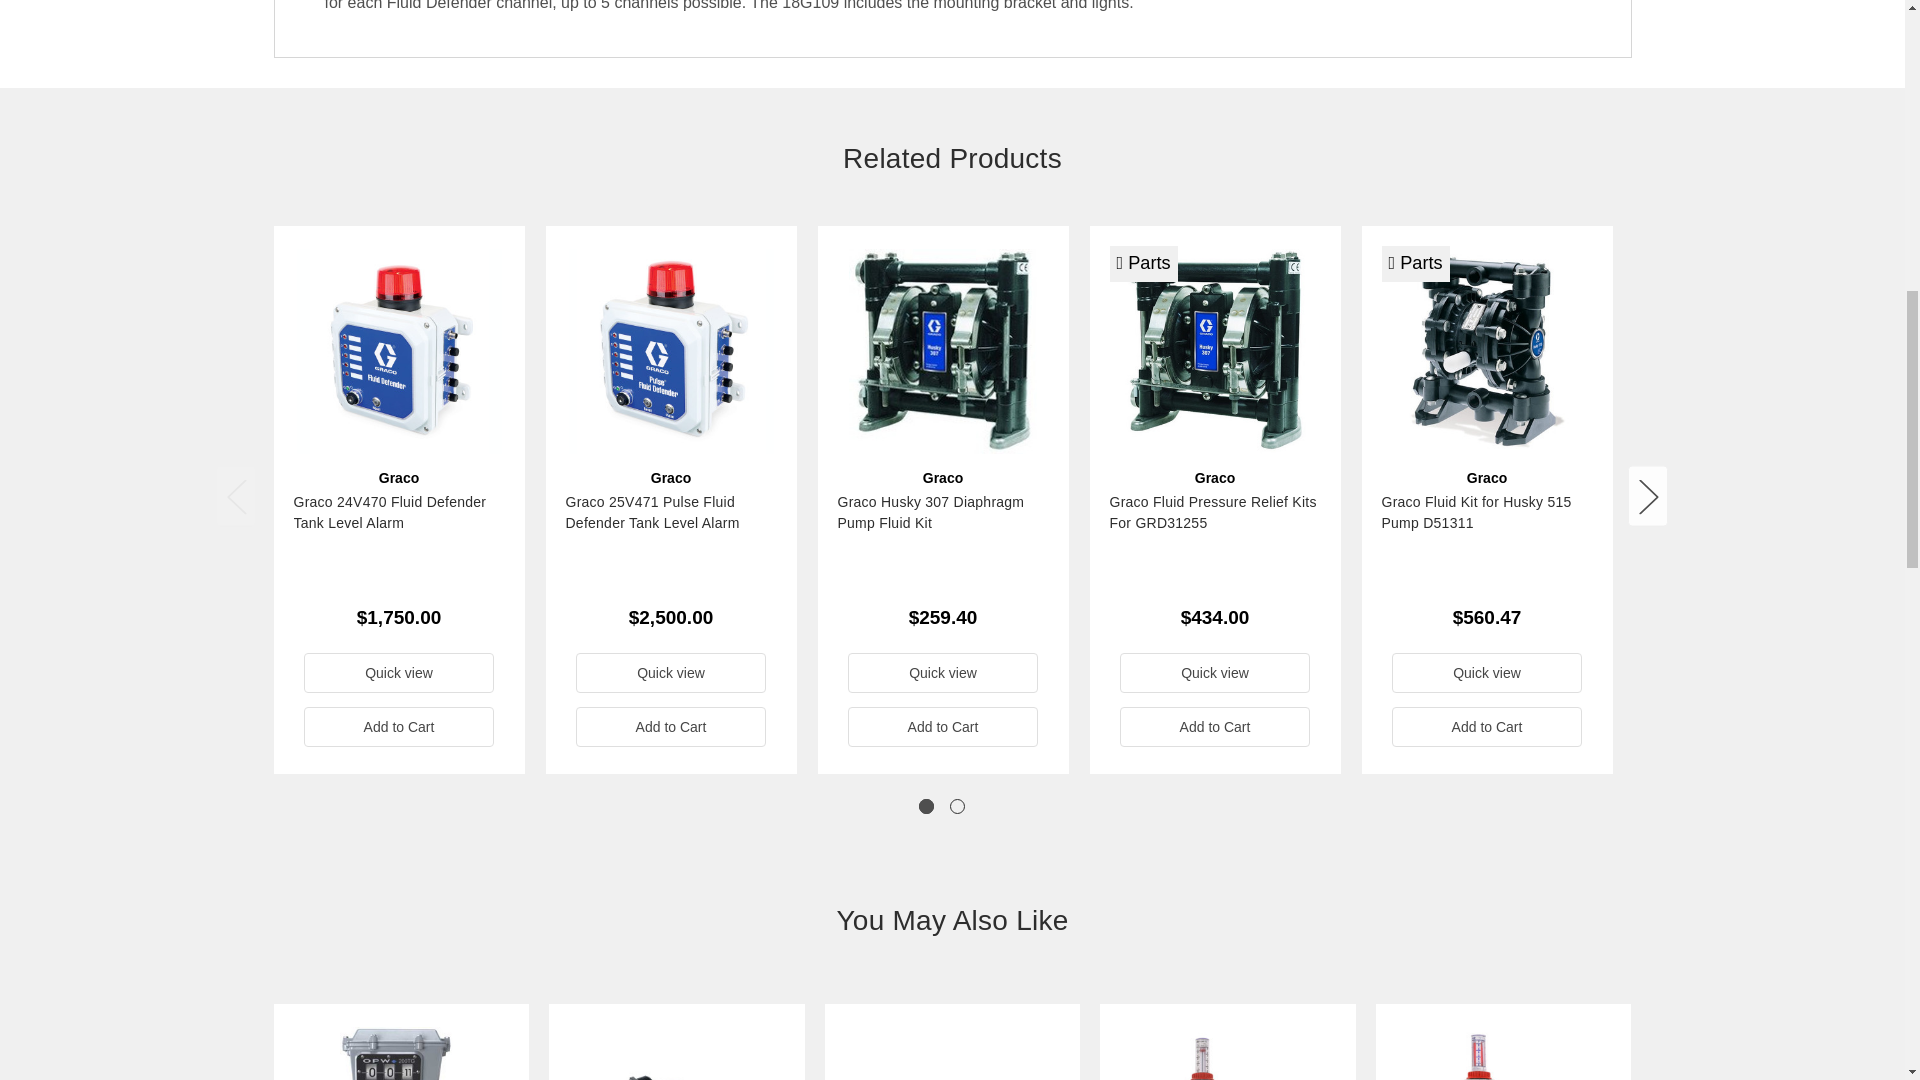 The height and width of the screenshot is (1080, 1920). What do you see at coordinates (942, 351) in the screenshot?
I see `Graco Husky 307 Diaphragm Pump Fluid Kit` at bounding box center [942, 351].